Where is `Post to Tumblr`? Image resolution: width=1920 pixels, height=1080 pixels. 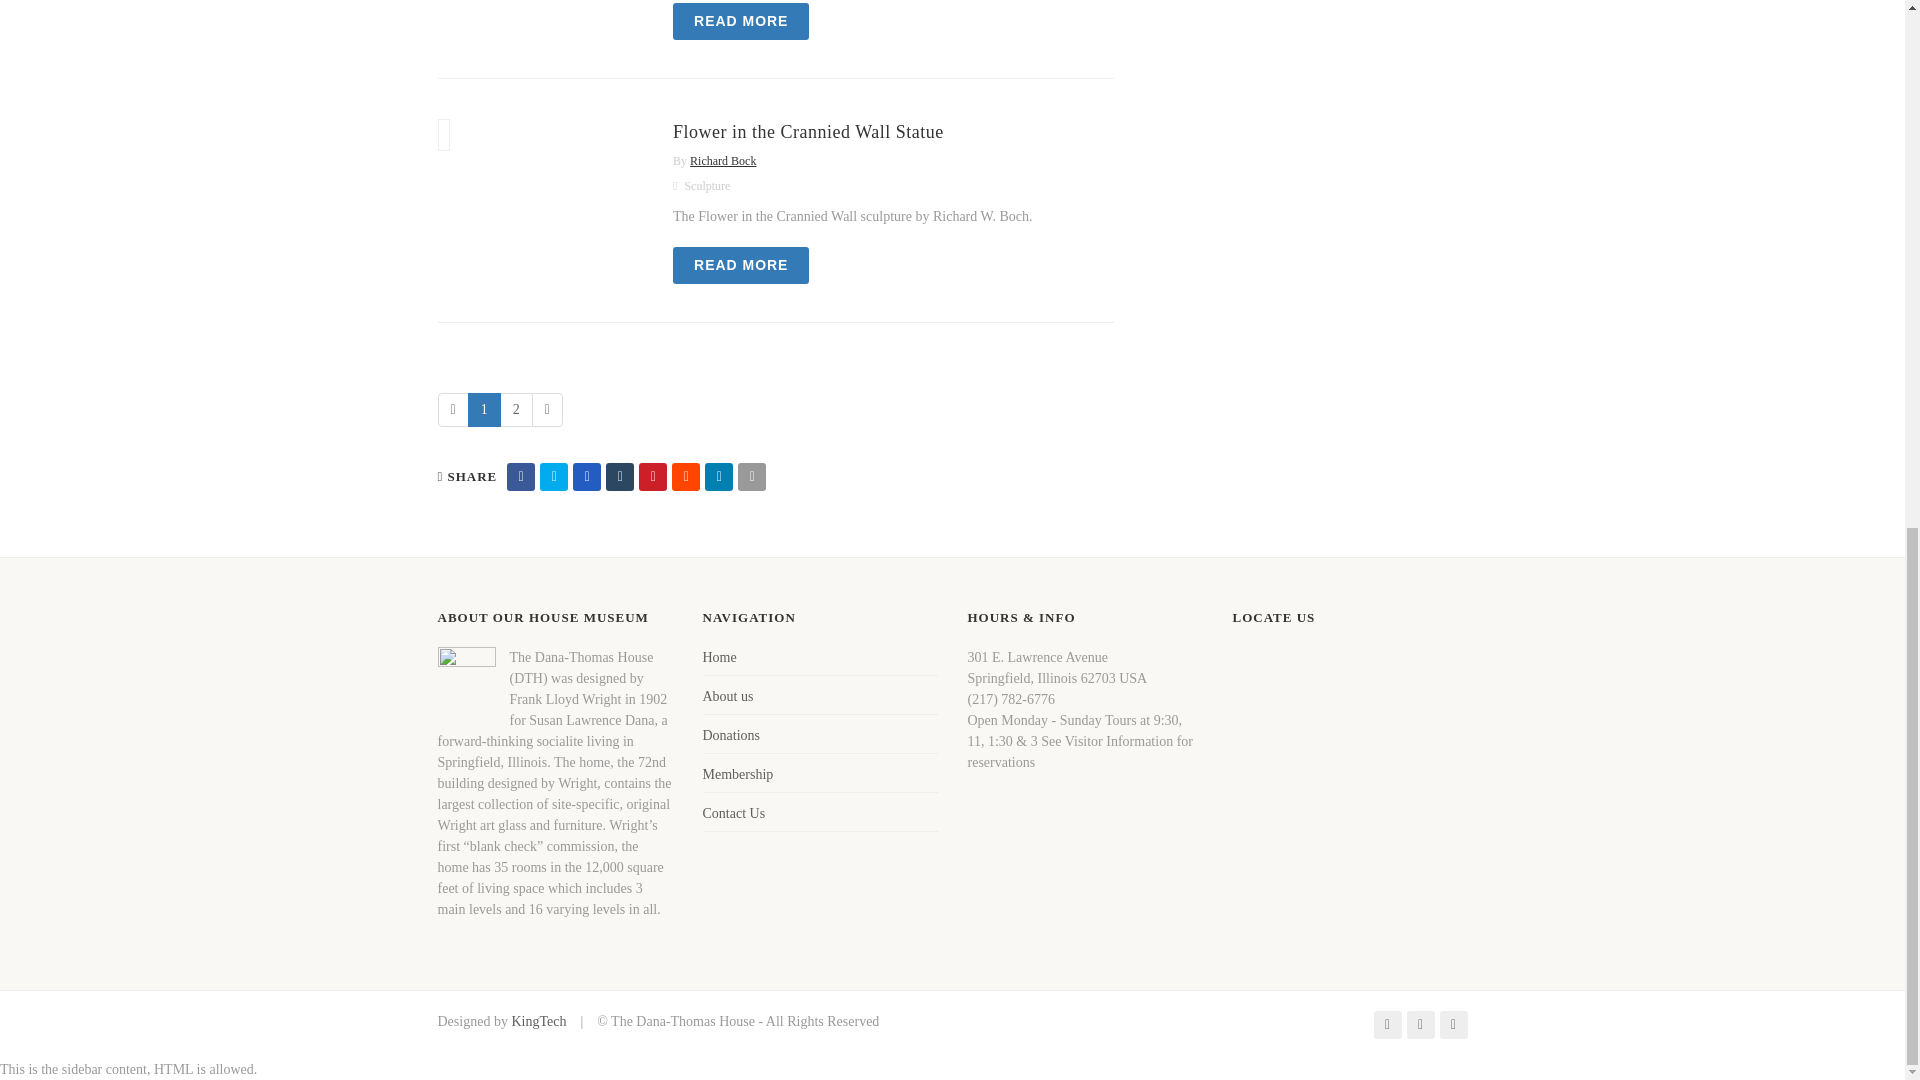 Post to Tumblr is located at coordinates (620, 477).